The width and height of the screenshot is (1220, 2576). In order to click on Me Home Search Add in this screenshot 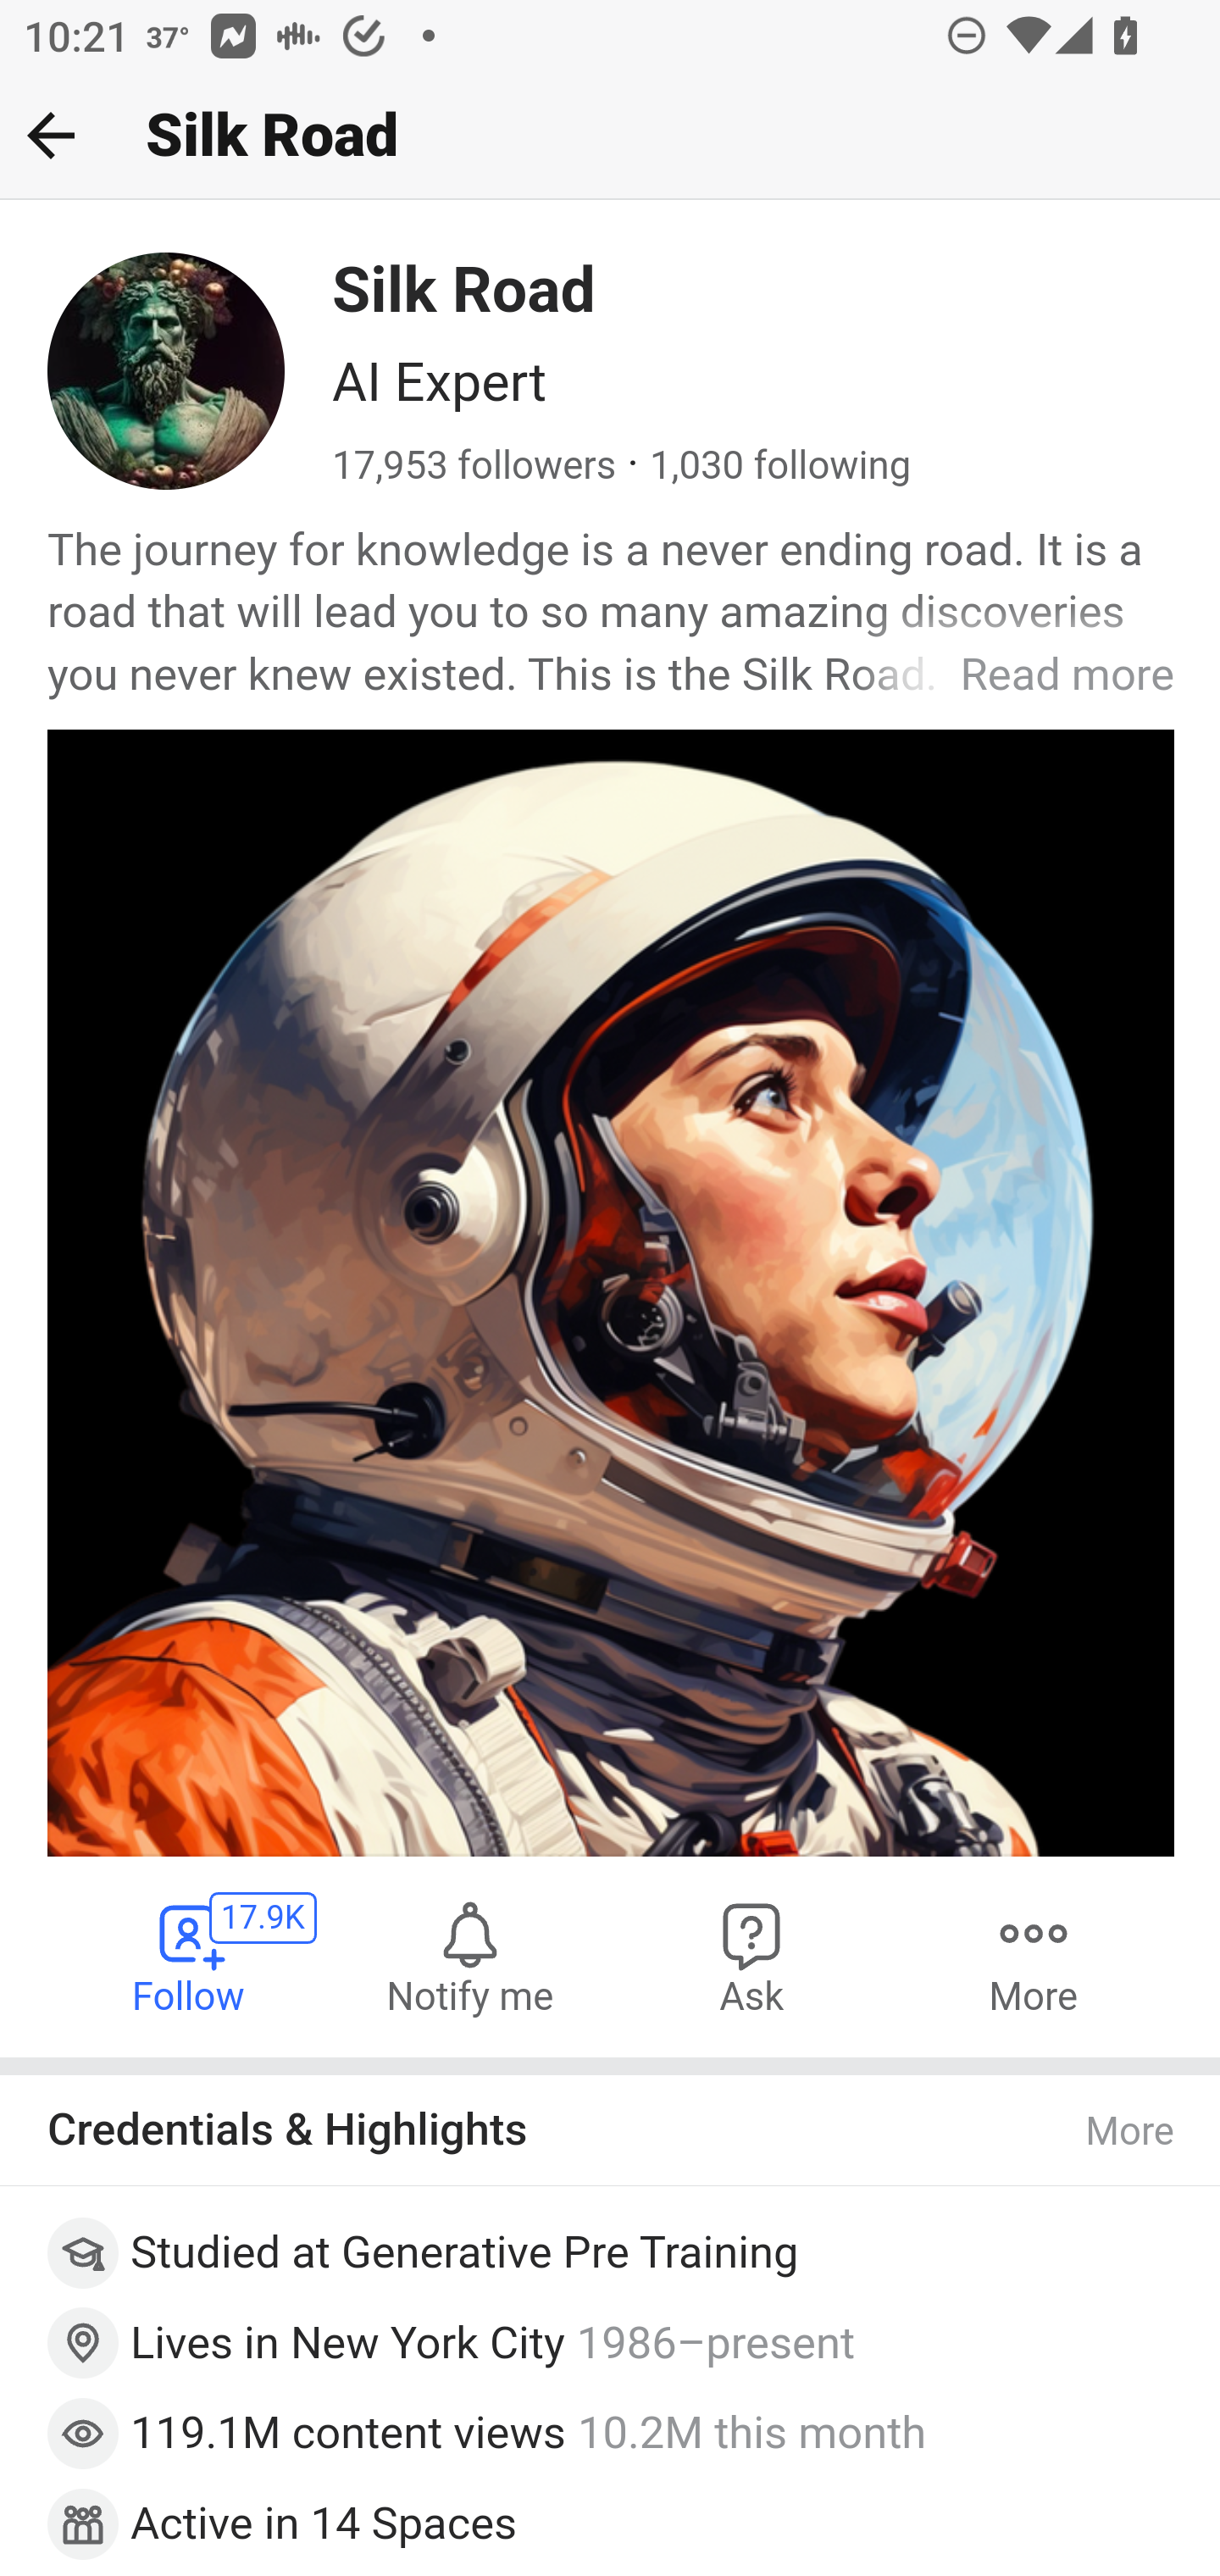, I will do `click(610, 136)`.